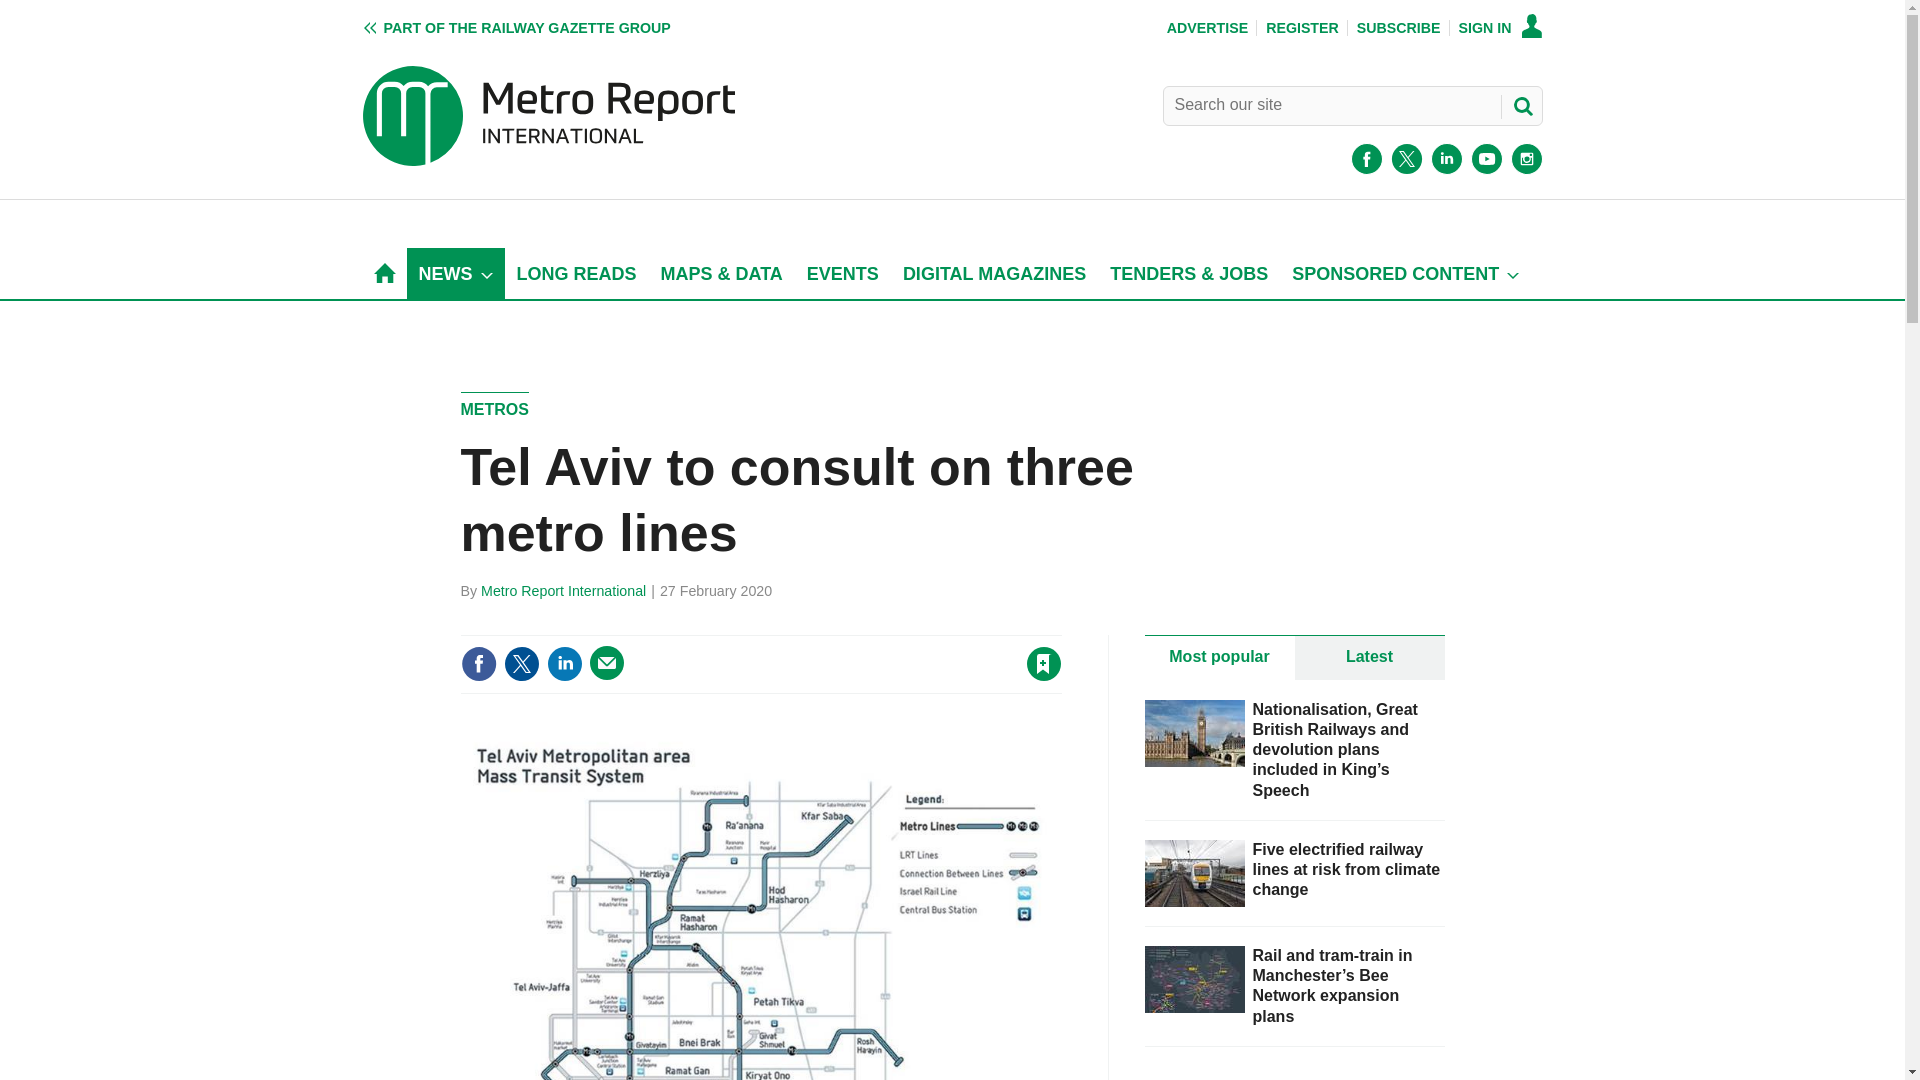 Image resolution: width=1920 pixels, height=1080 pixels. I want to click on Share this on Linked in, so click(563, 663).